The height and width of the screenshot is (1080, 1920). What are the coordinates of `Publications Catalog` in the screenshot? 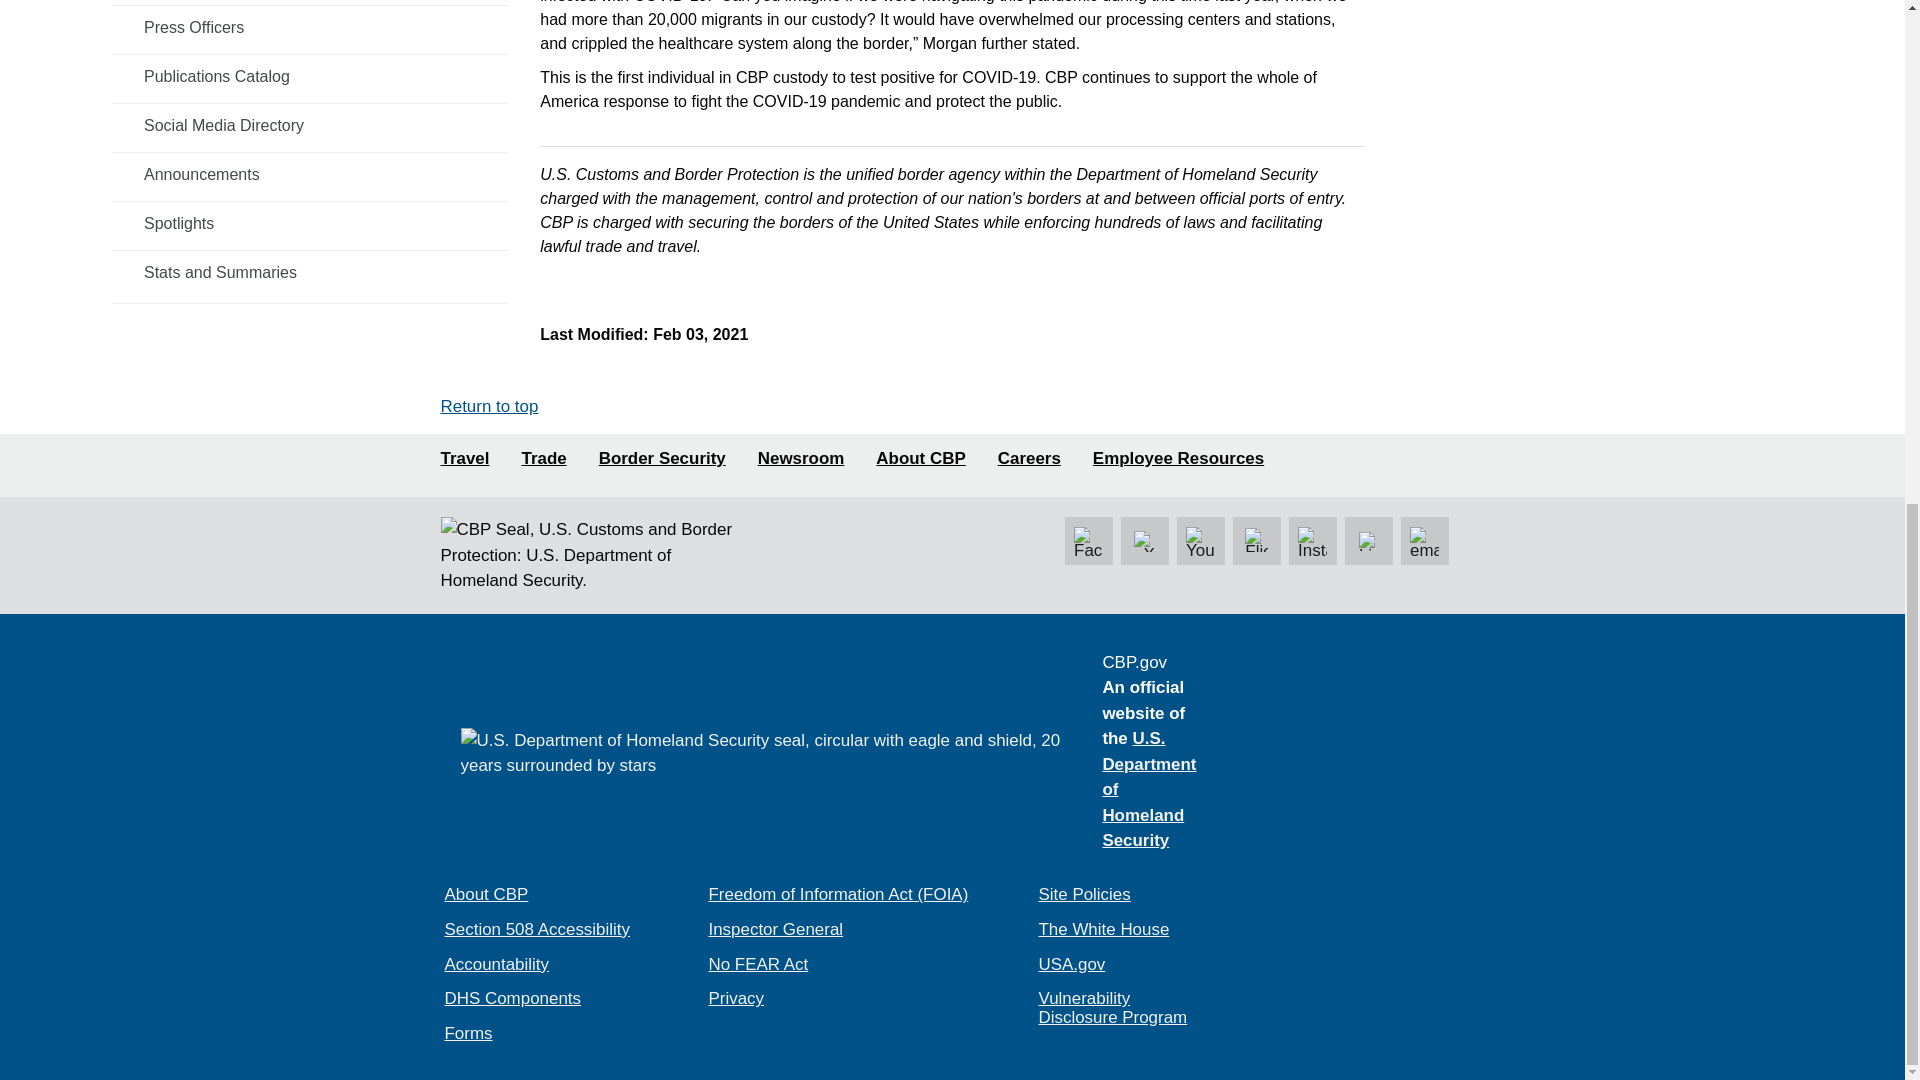 It's located at (310, 77).